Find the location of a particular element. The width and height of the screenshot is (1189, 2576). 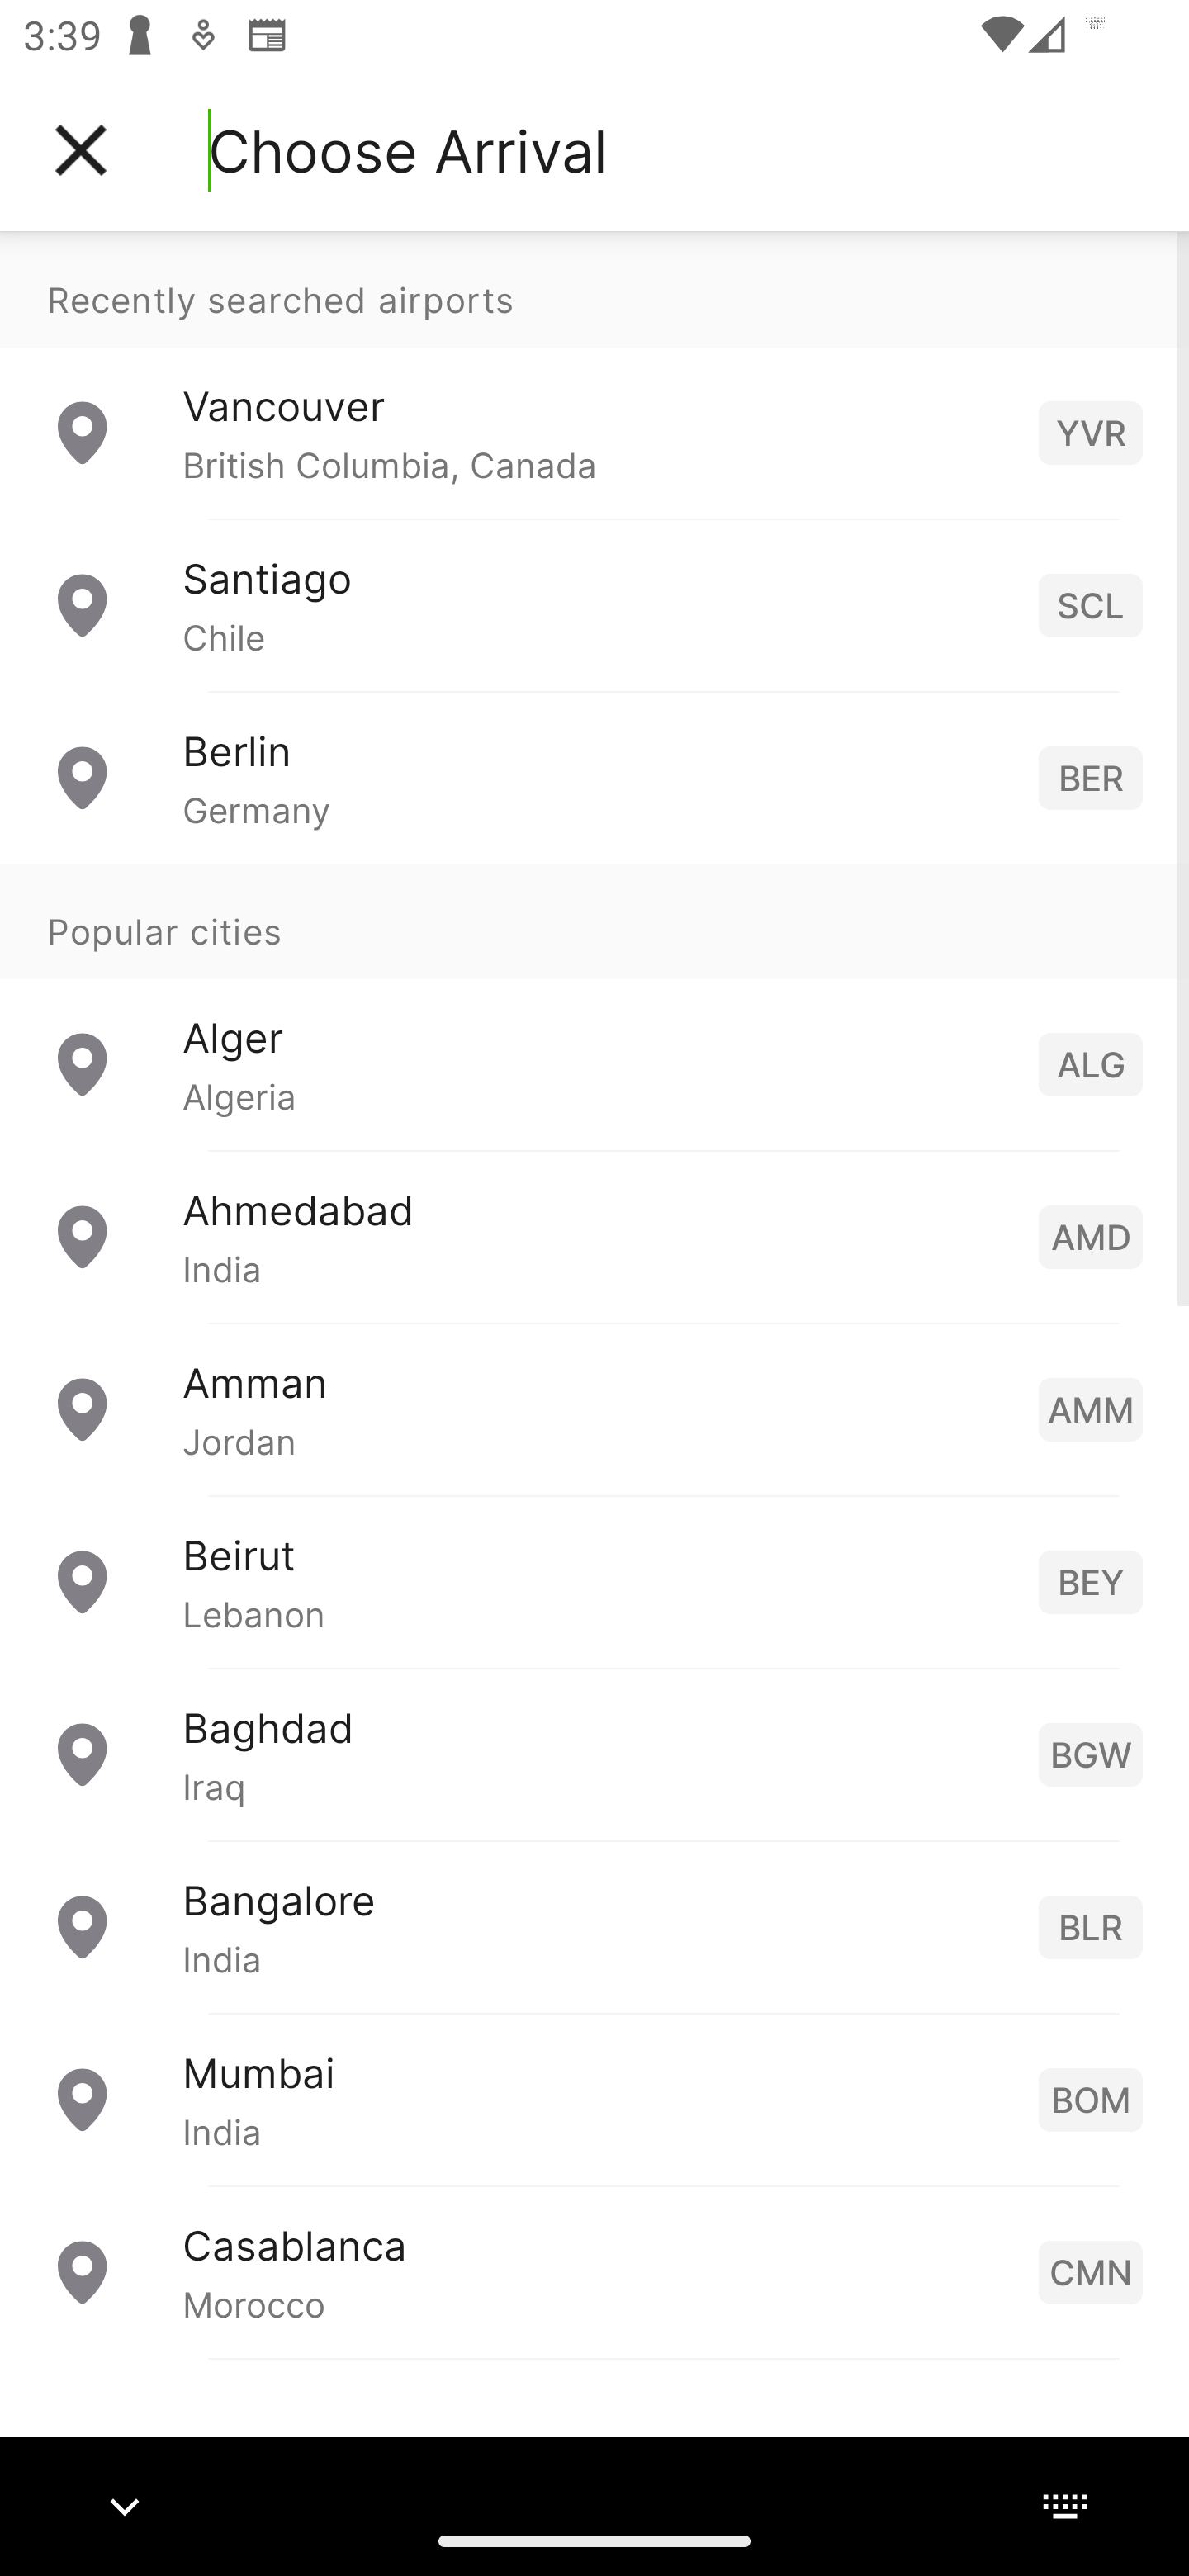

Berlin Germany BER is located at coordinates (594, 776).